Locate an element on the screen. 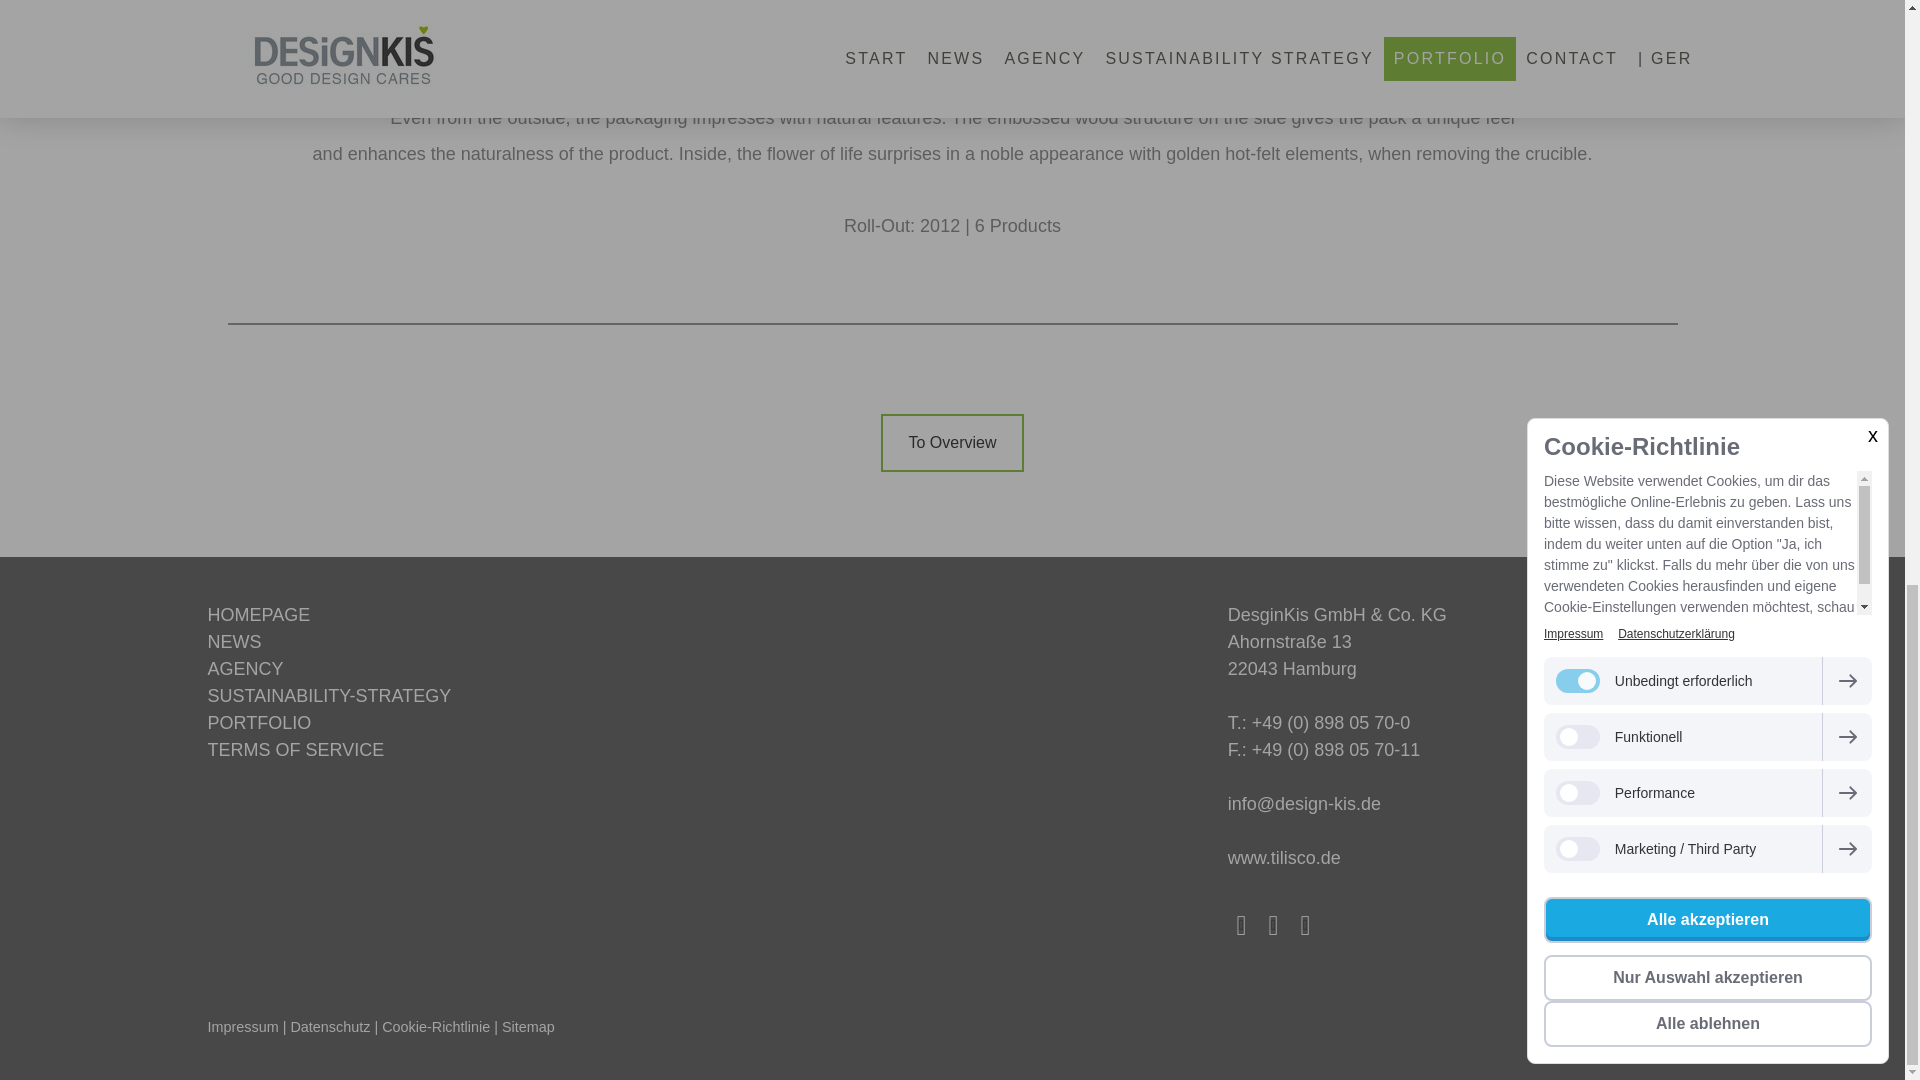  START is located at coordinates (259, 614).